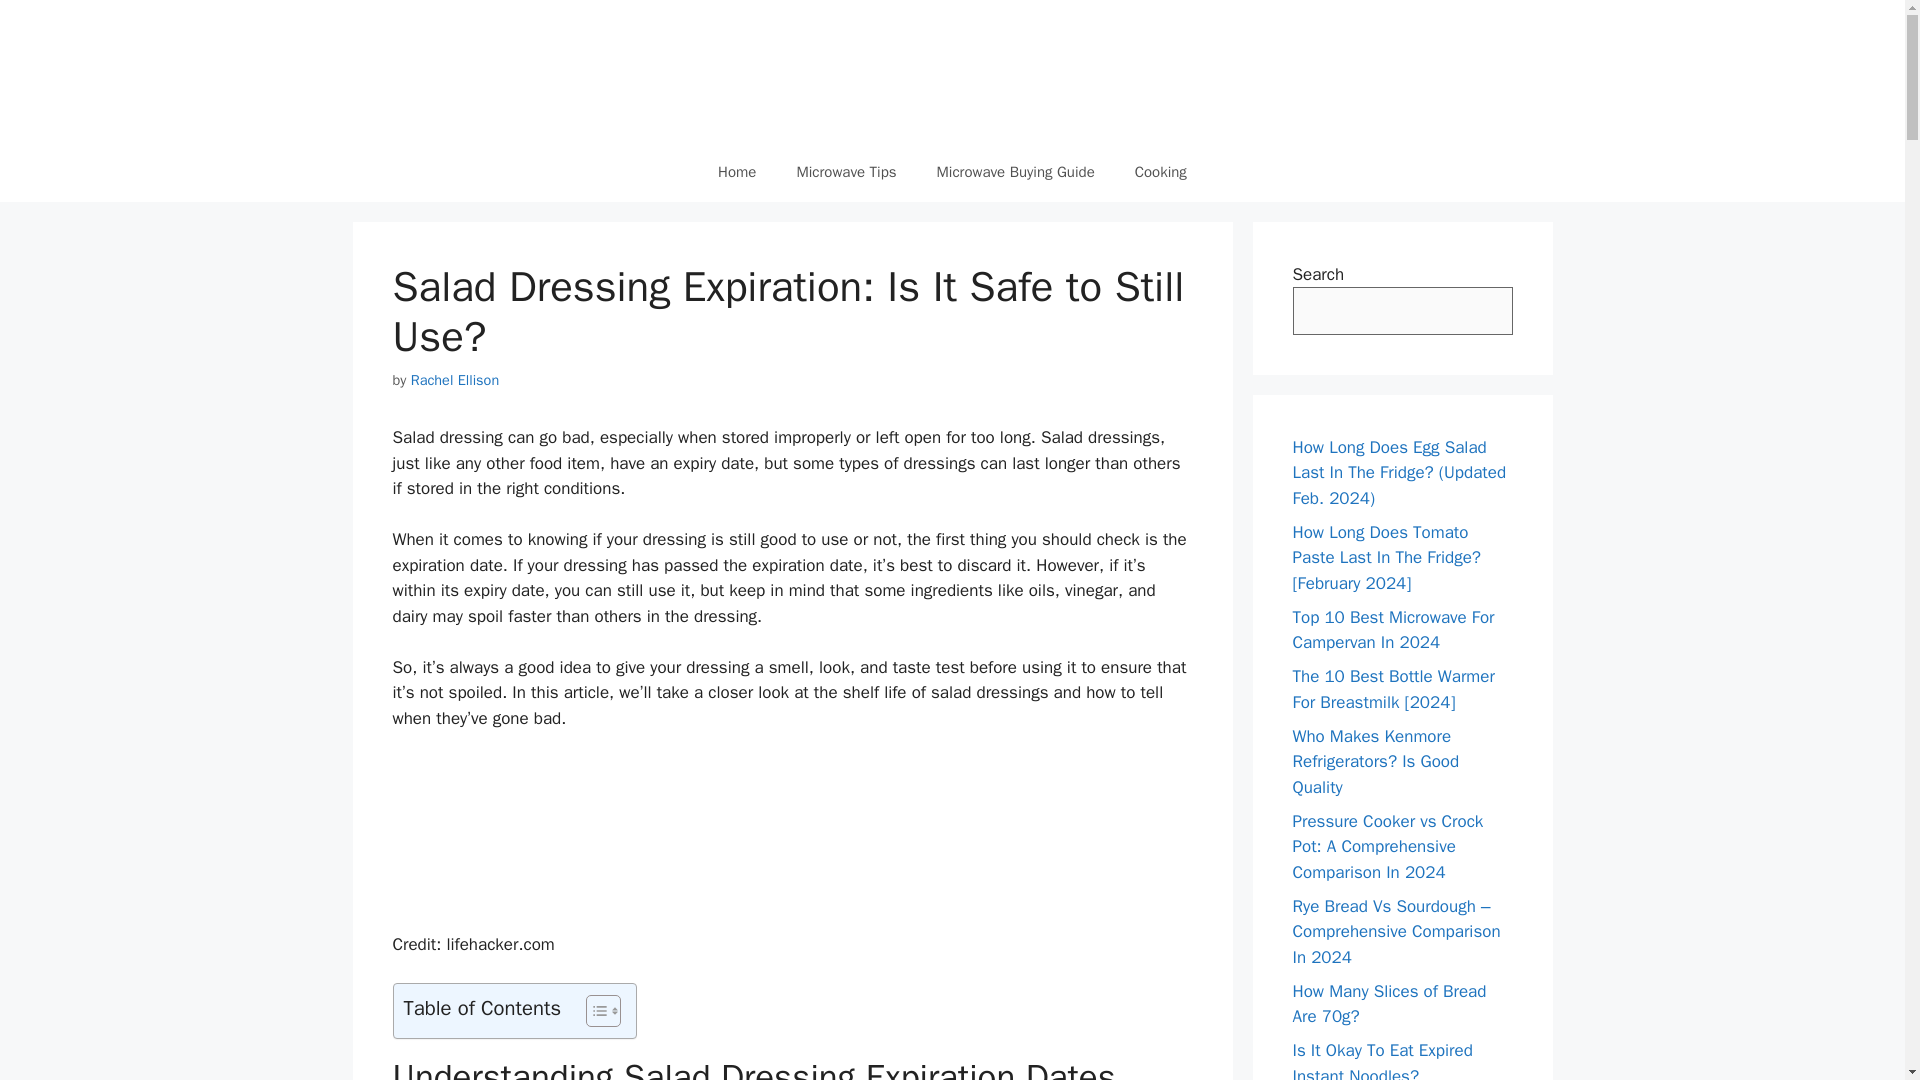  Describe the element at coordinates (1016, 171) in the screenshot. I see `Microwave Buying Guide` at that location.